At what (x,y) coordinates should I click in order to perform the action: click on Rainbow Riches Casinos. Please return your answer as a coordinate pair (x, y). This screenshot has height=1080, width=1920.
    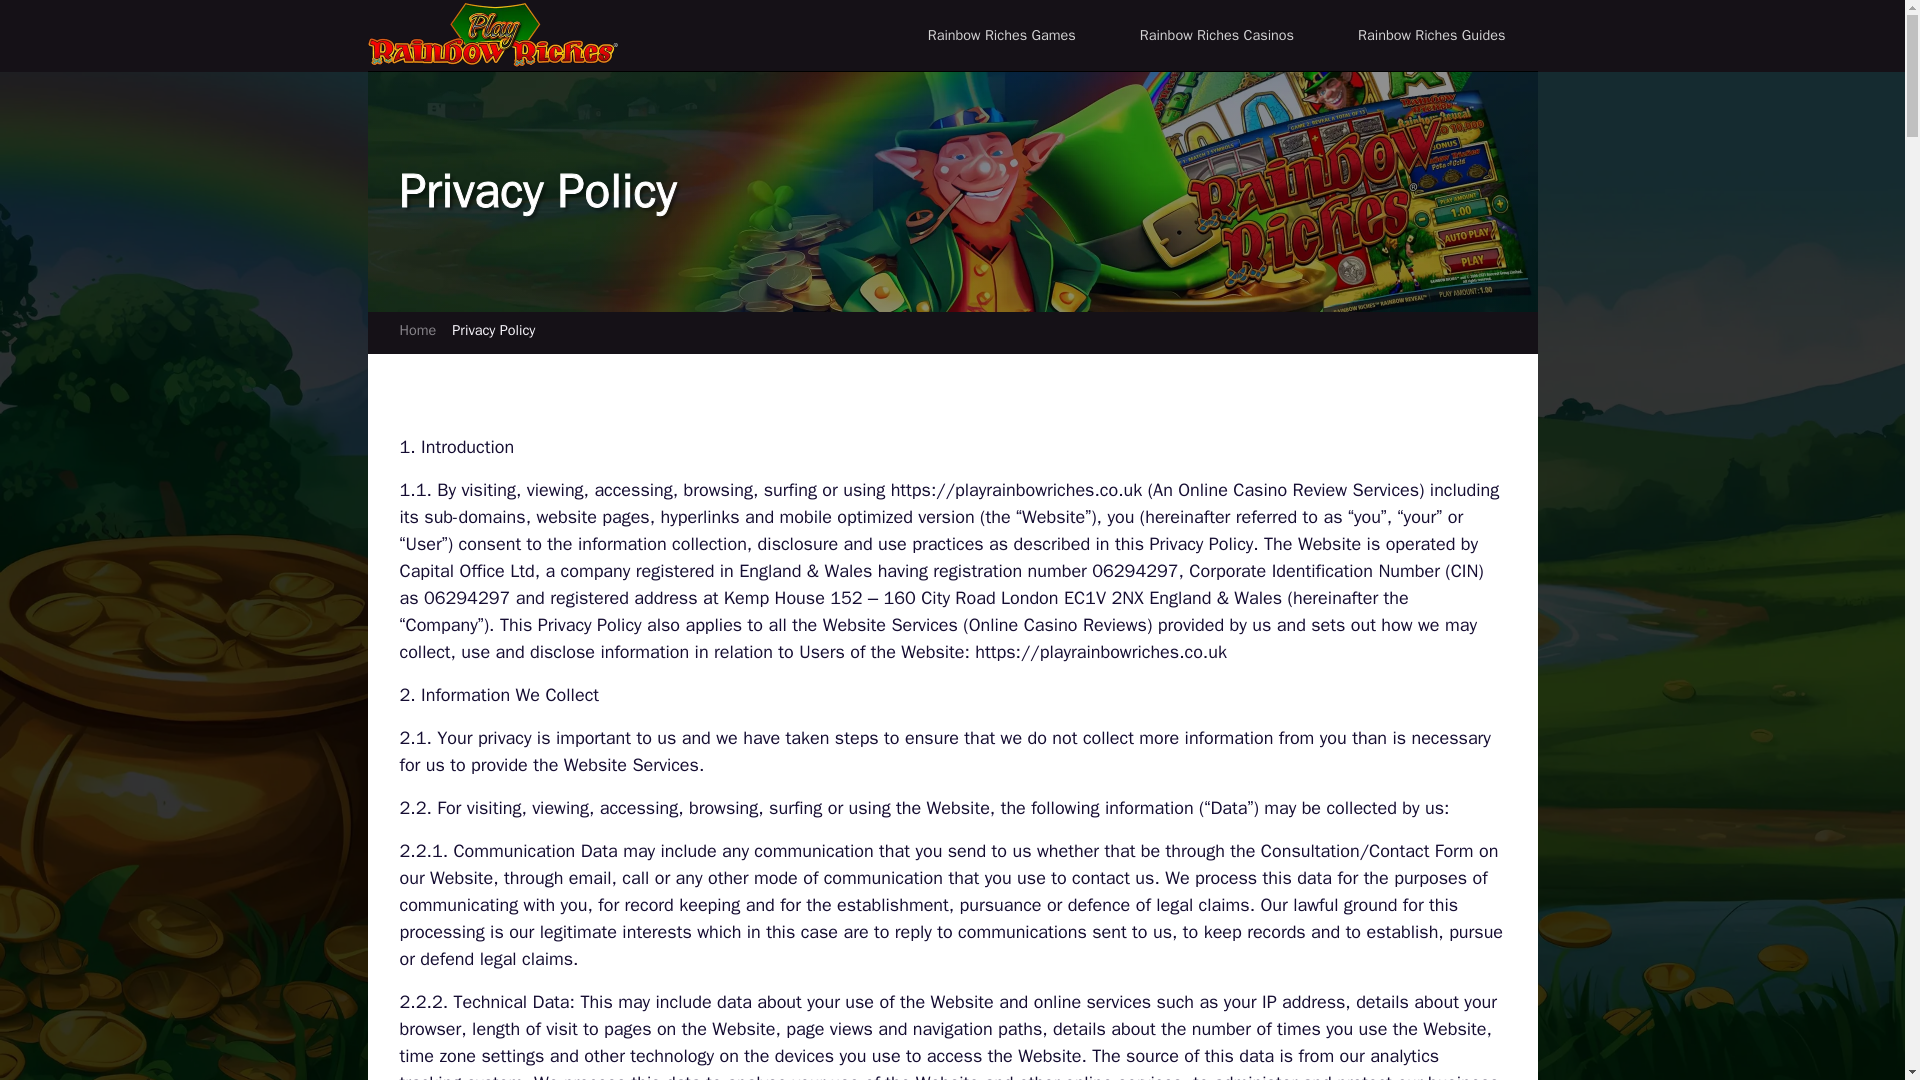
    Looking at the image, I should click on (1216, 36).